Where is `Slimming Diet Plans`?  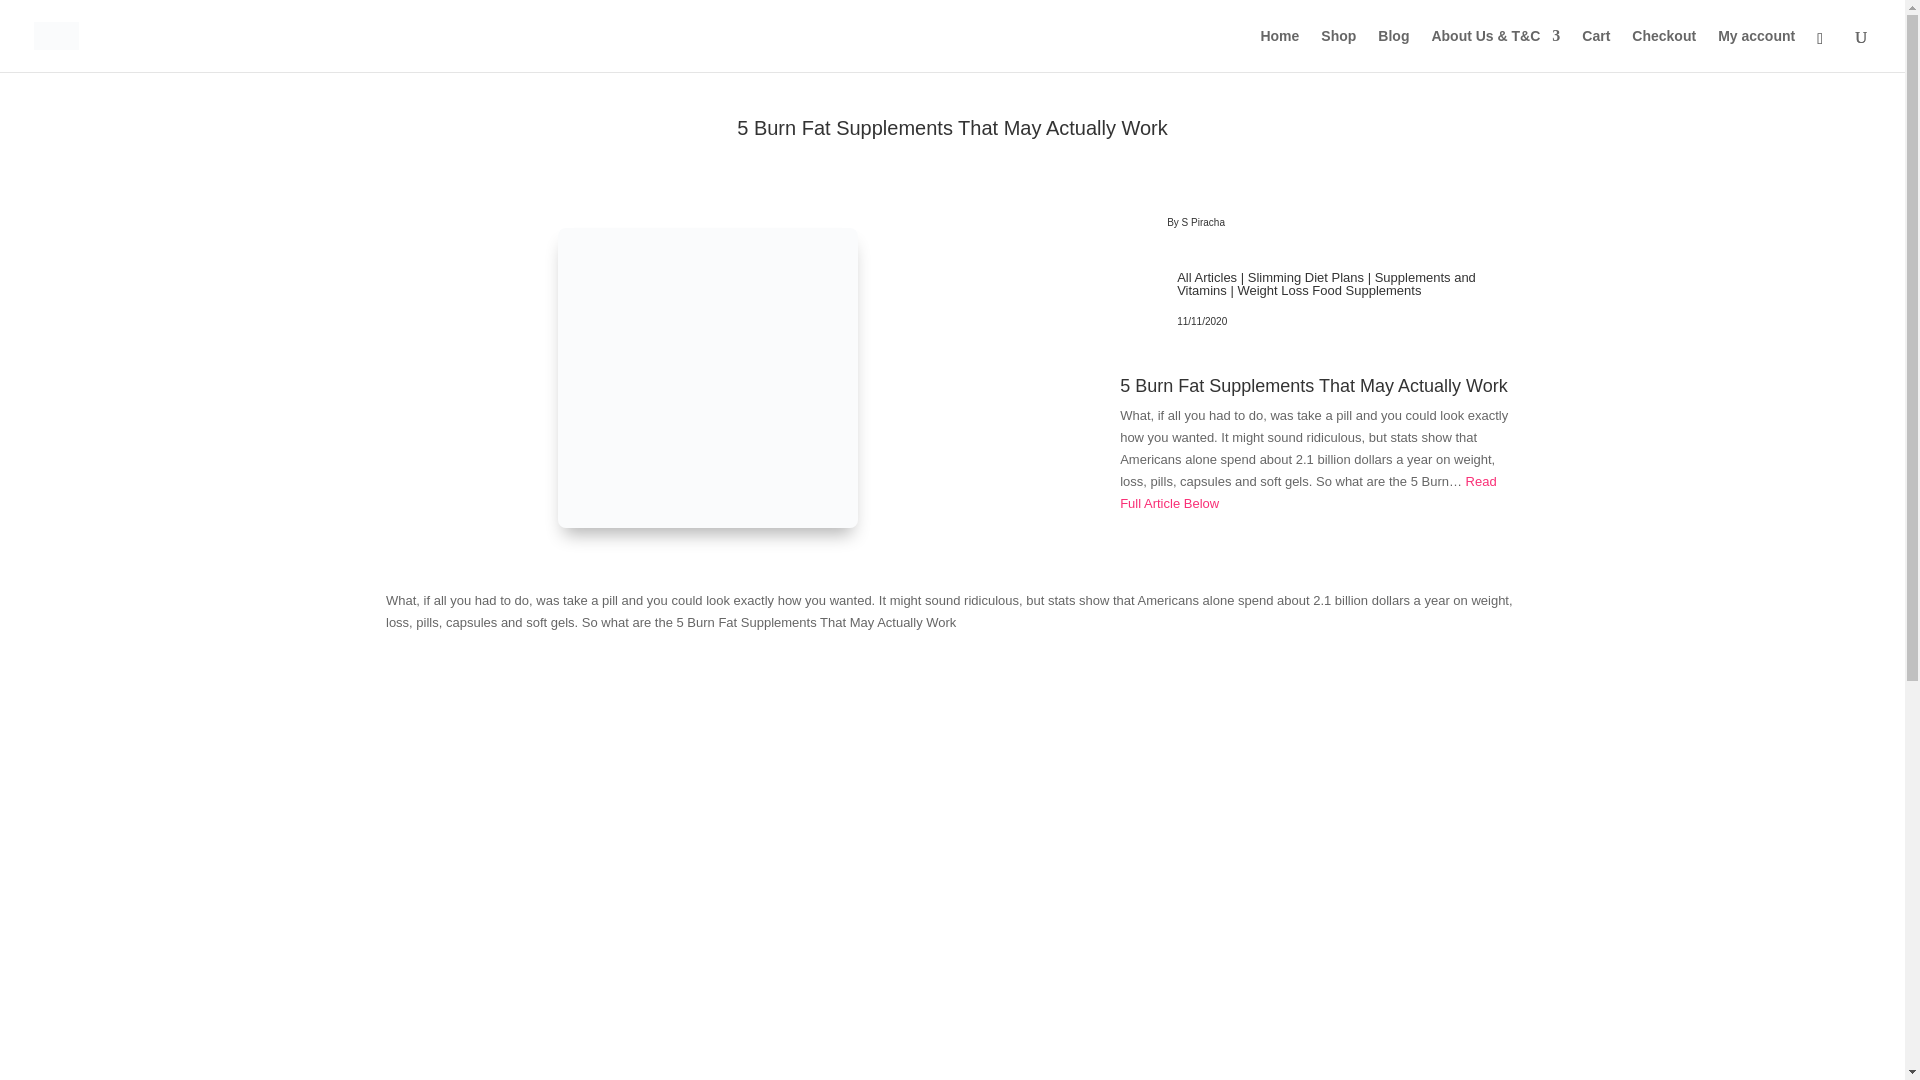
Slimming Diet Plans is located at coordinates (1306, 278).